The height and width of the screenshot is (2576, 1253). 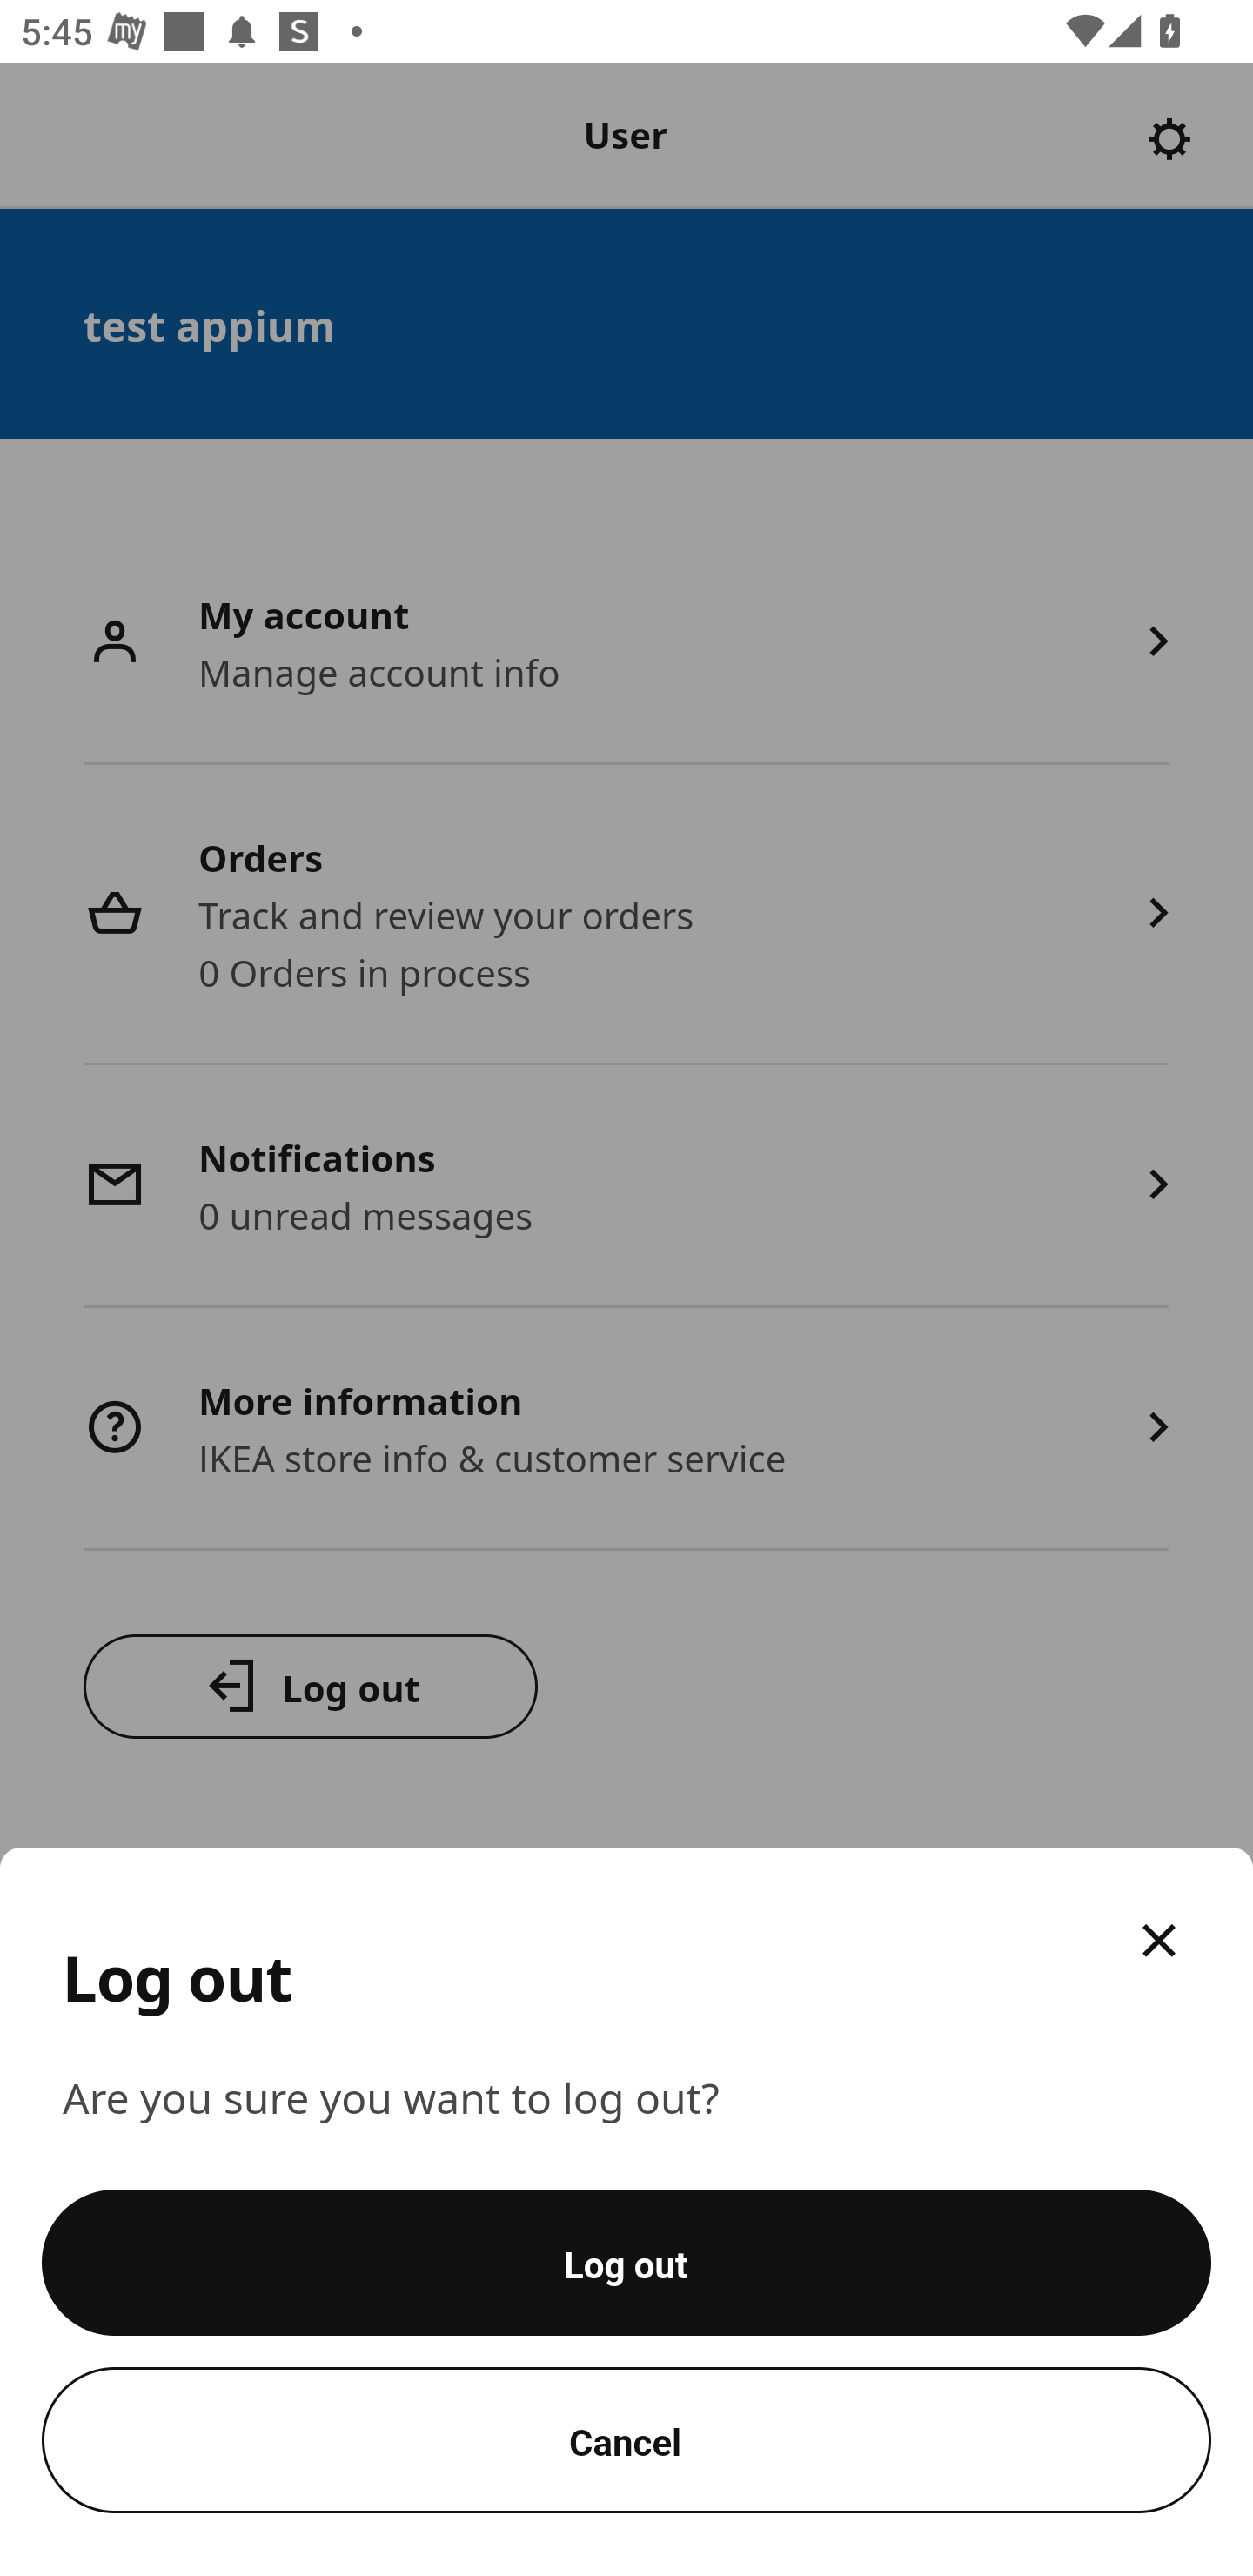 I want to click on Log out, so click(x=626, y=2263).